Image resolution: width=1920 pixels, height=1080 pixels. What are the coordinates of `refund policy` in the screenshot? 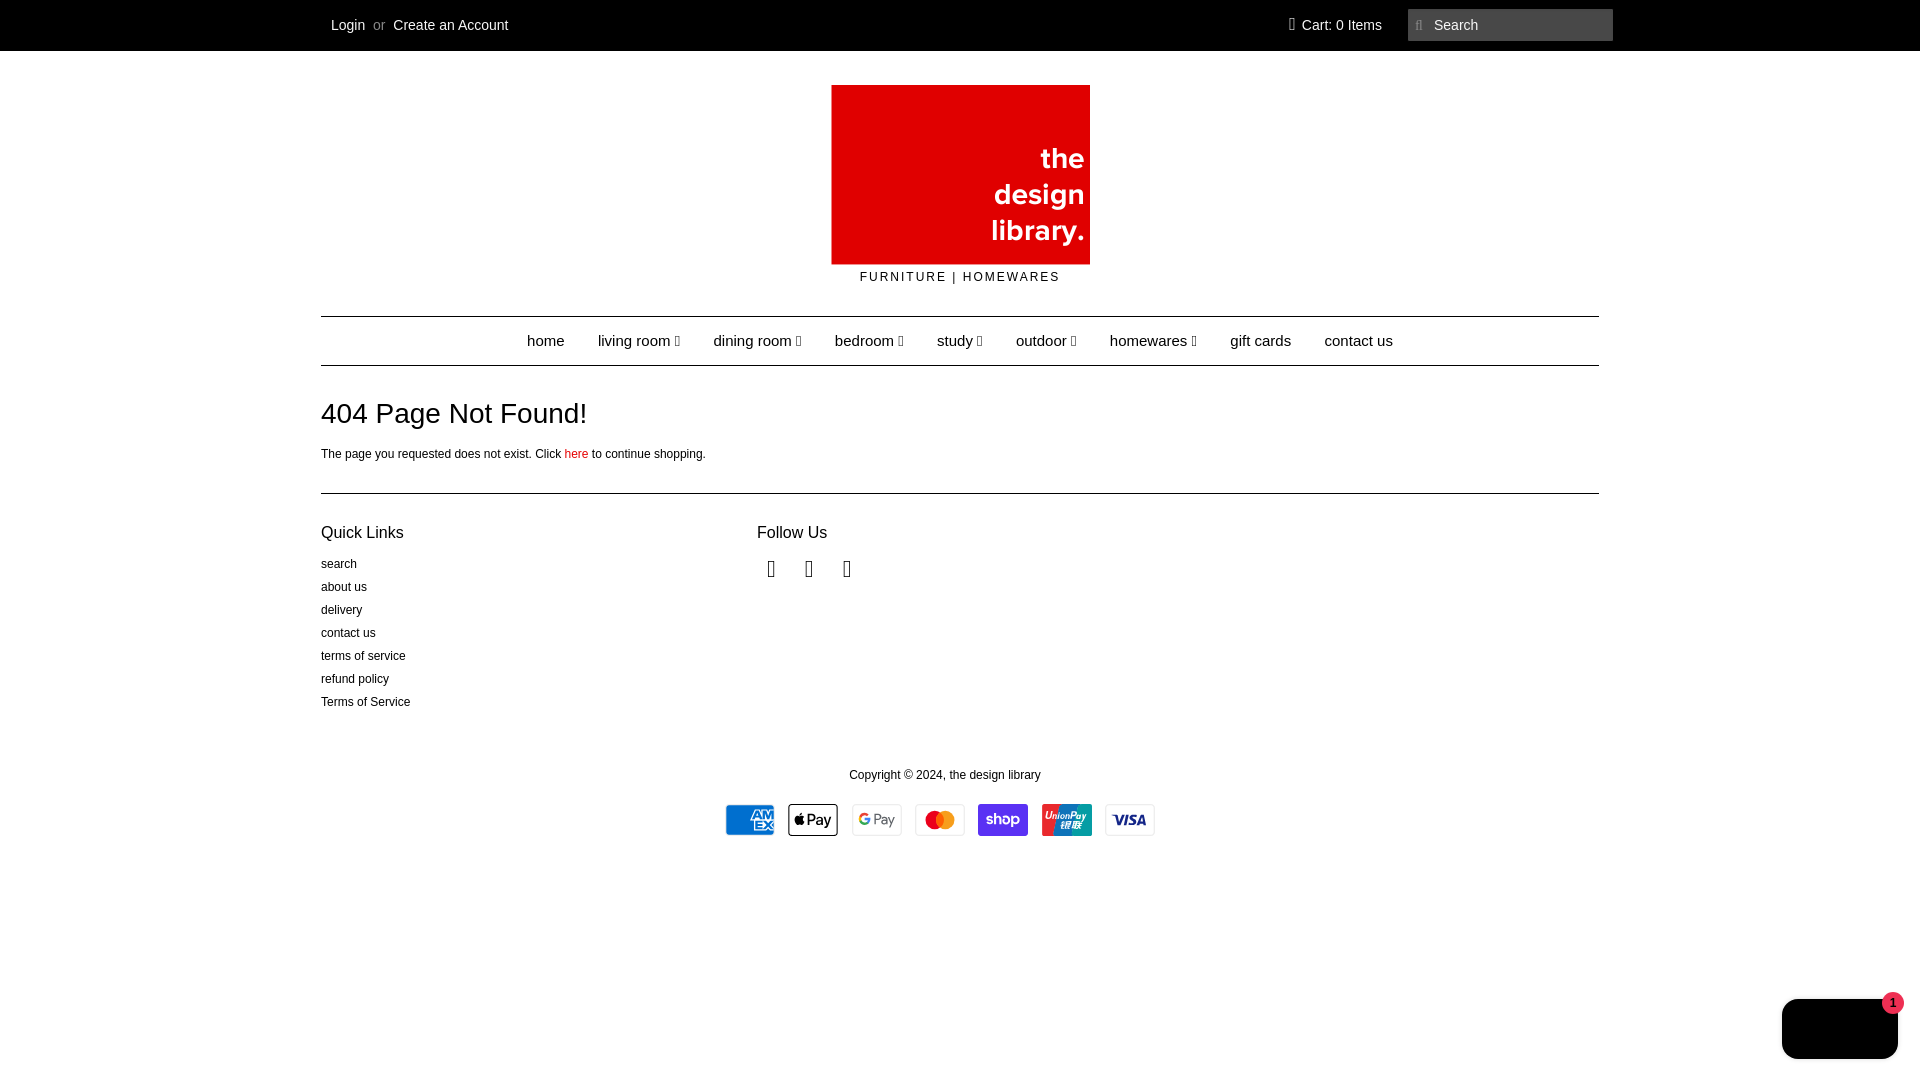 It's located at (354, 678).